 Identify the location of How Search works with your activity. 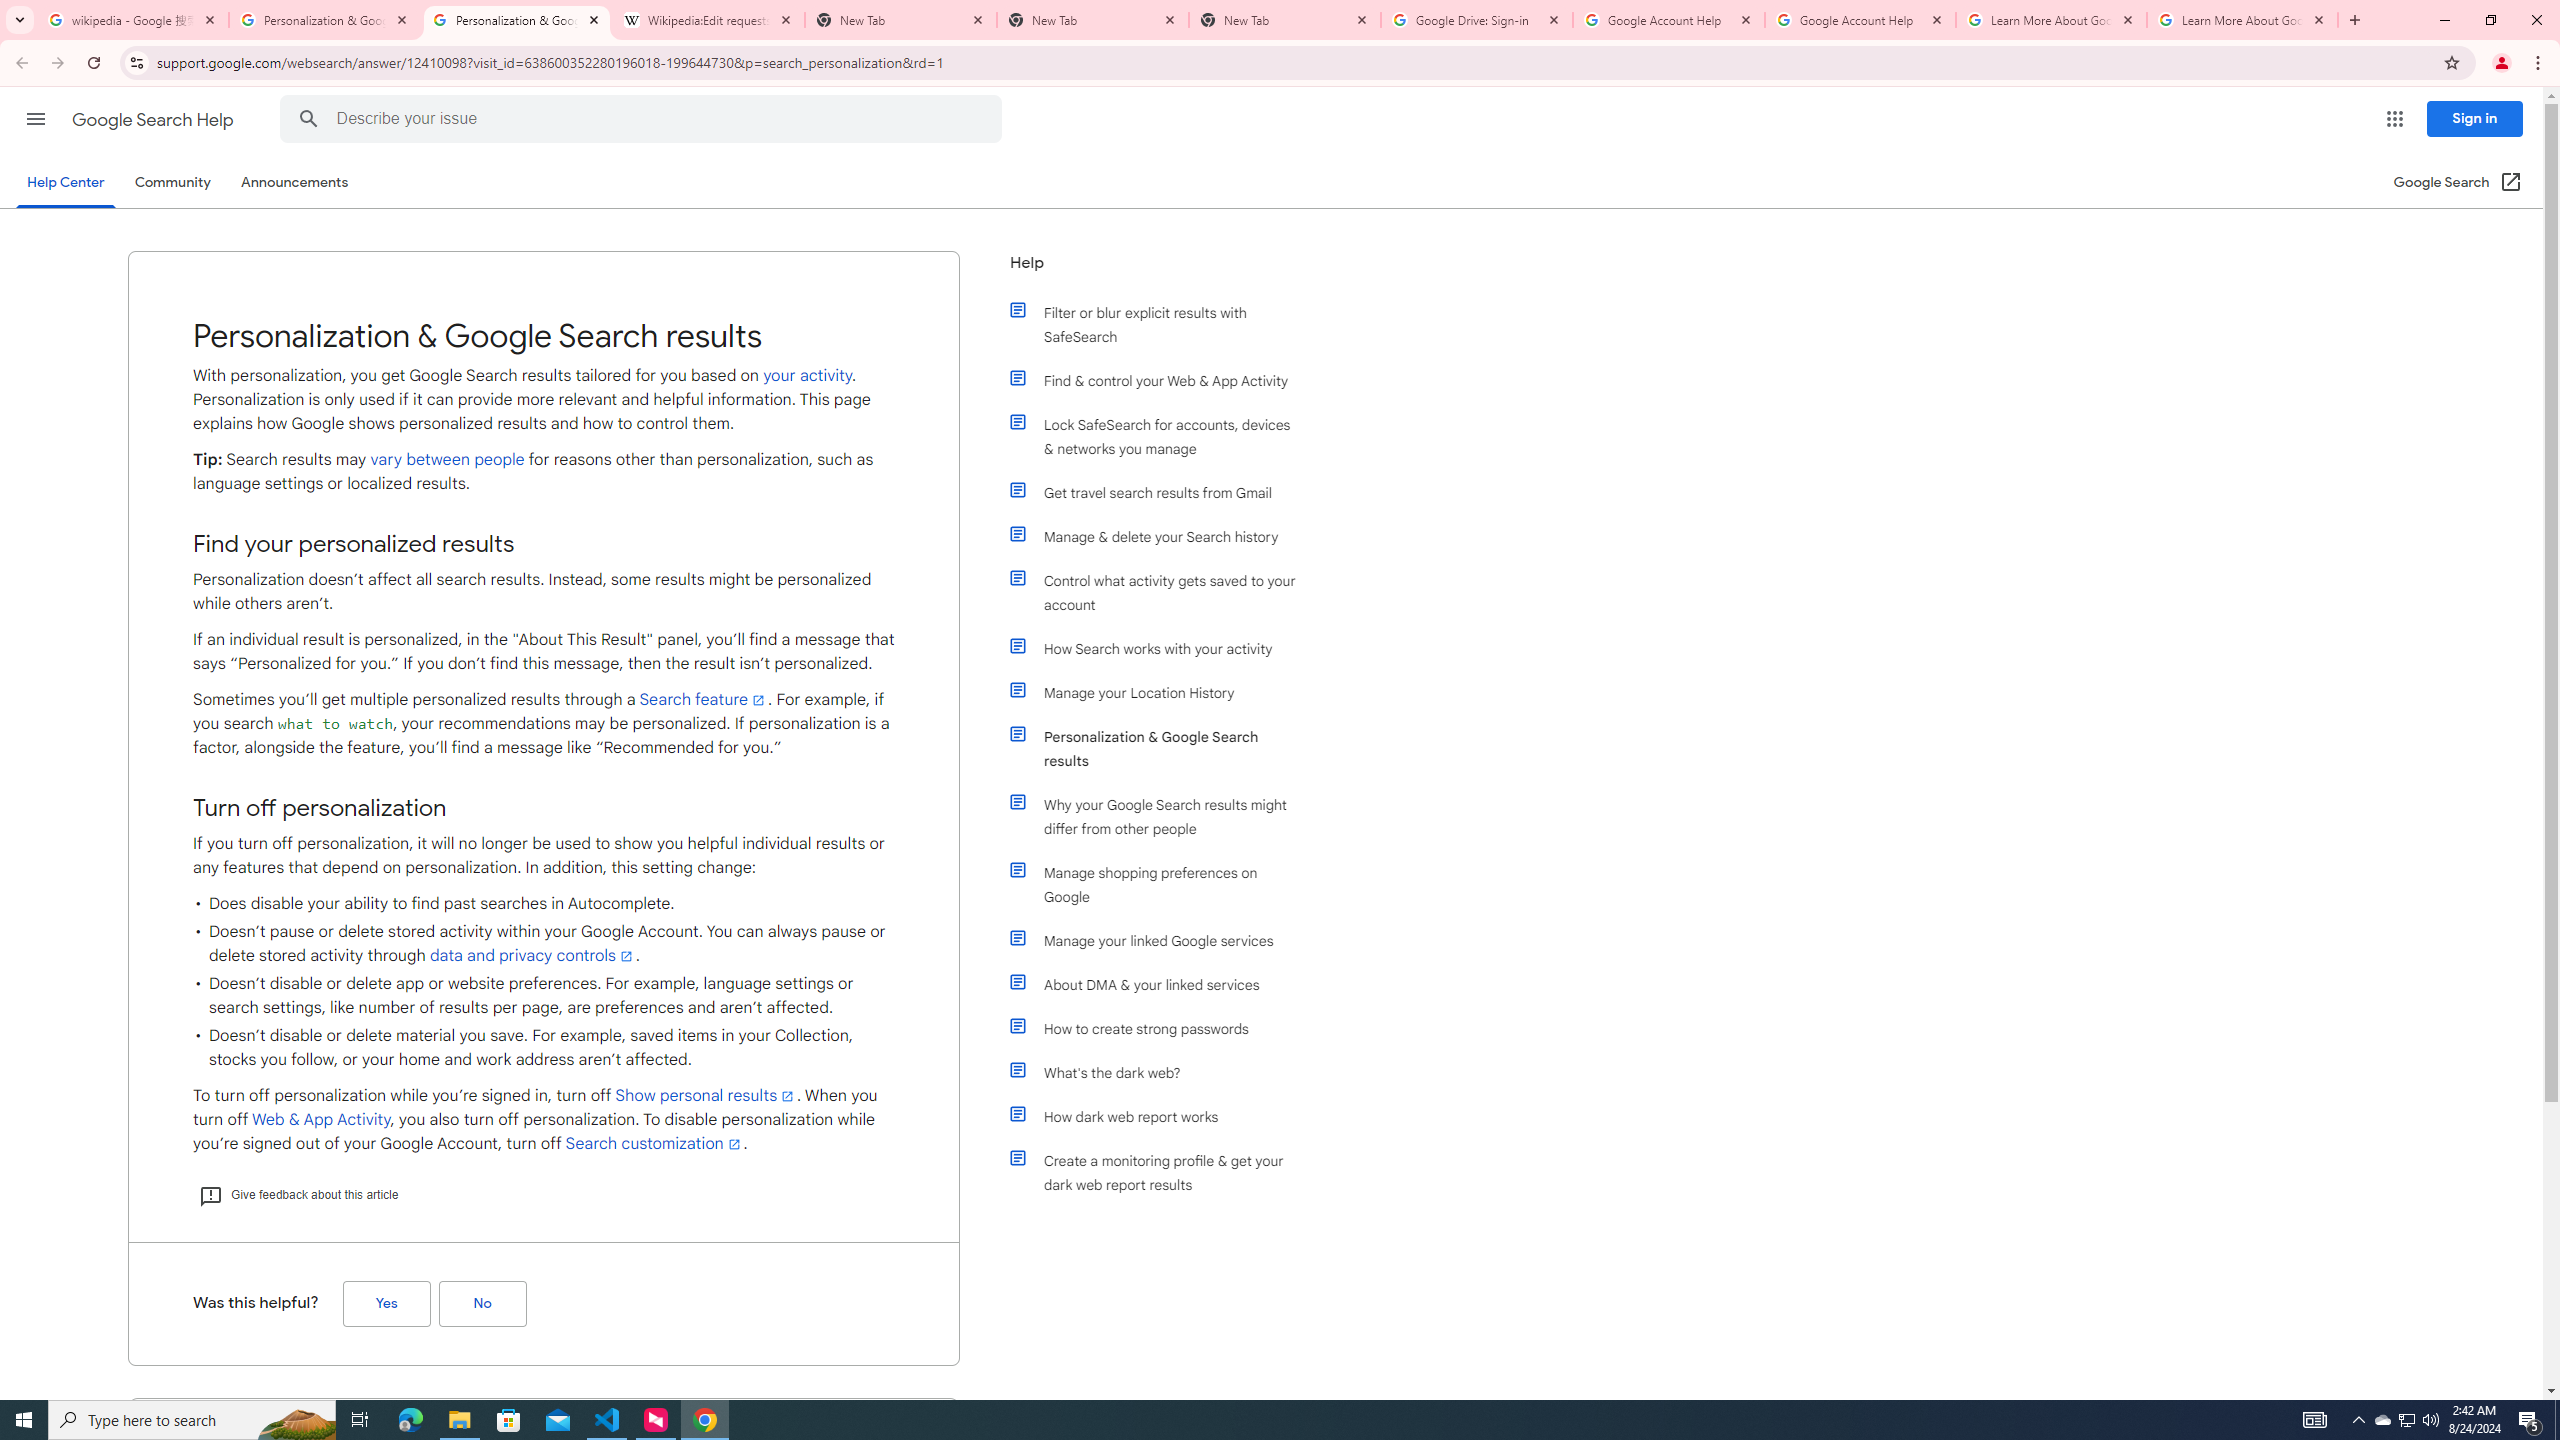
(1163, 648).